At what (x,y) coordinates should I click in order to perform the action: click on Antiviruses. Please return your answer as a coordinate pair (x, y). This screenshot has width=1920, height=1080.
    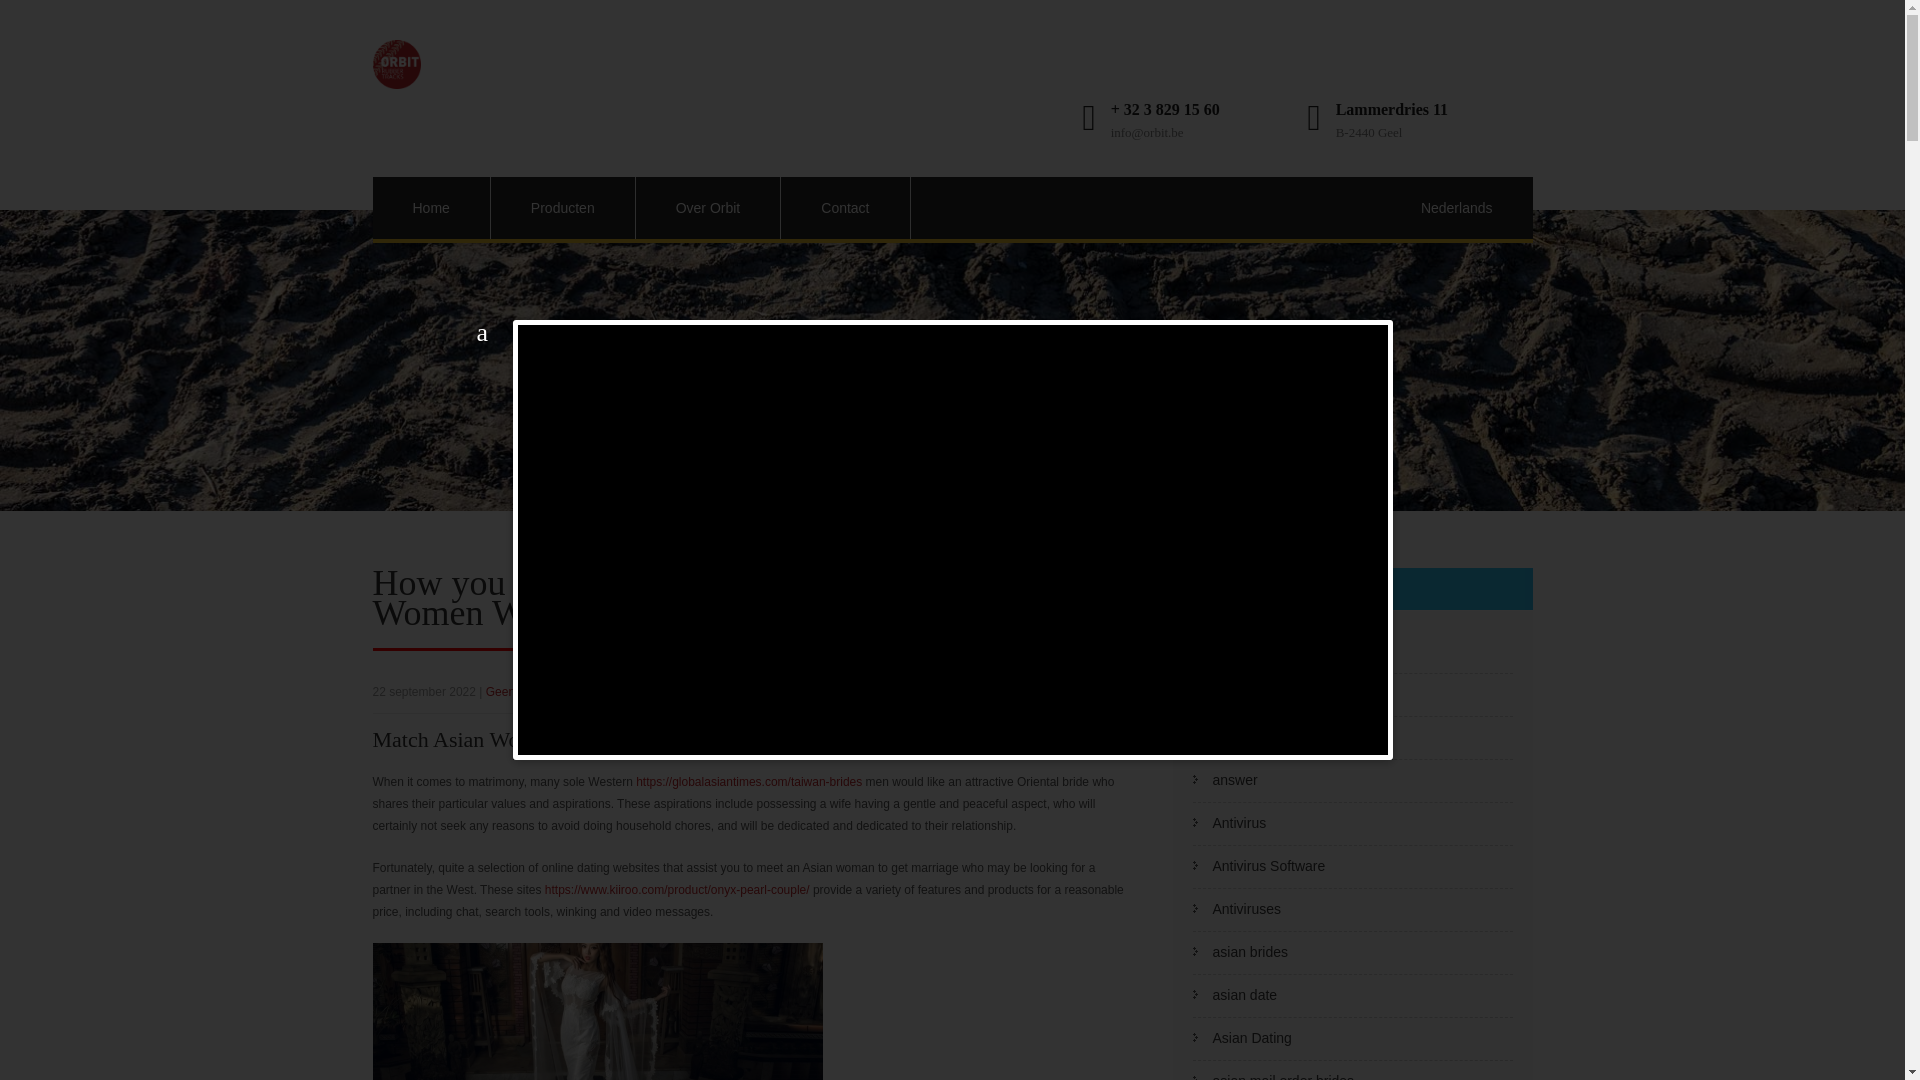
    Looking at the image, I should click on (1246, 908).